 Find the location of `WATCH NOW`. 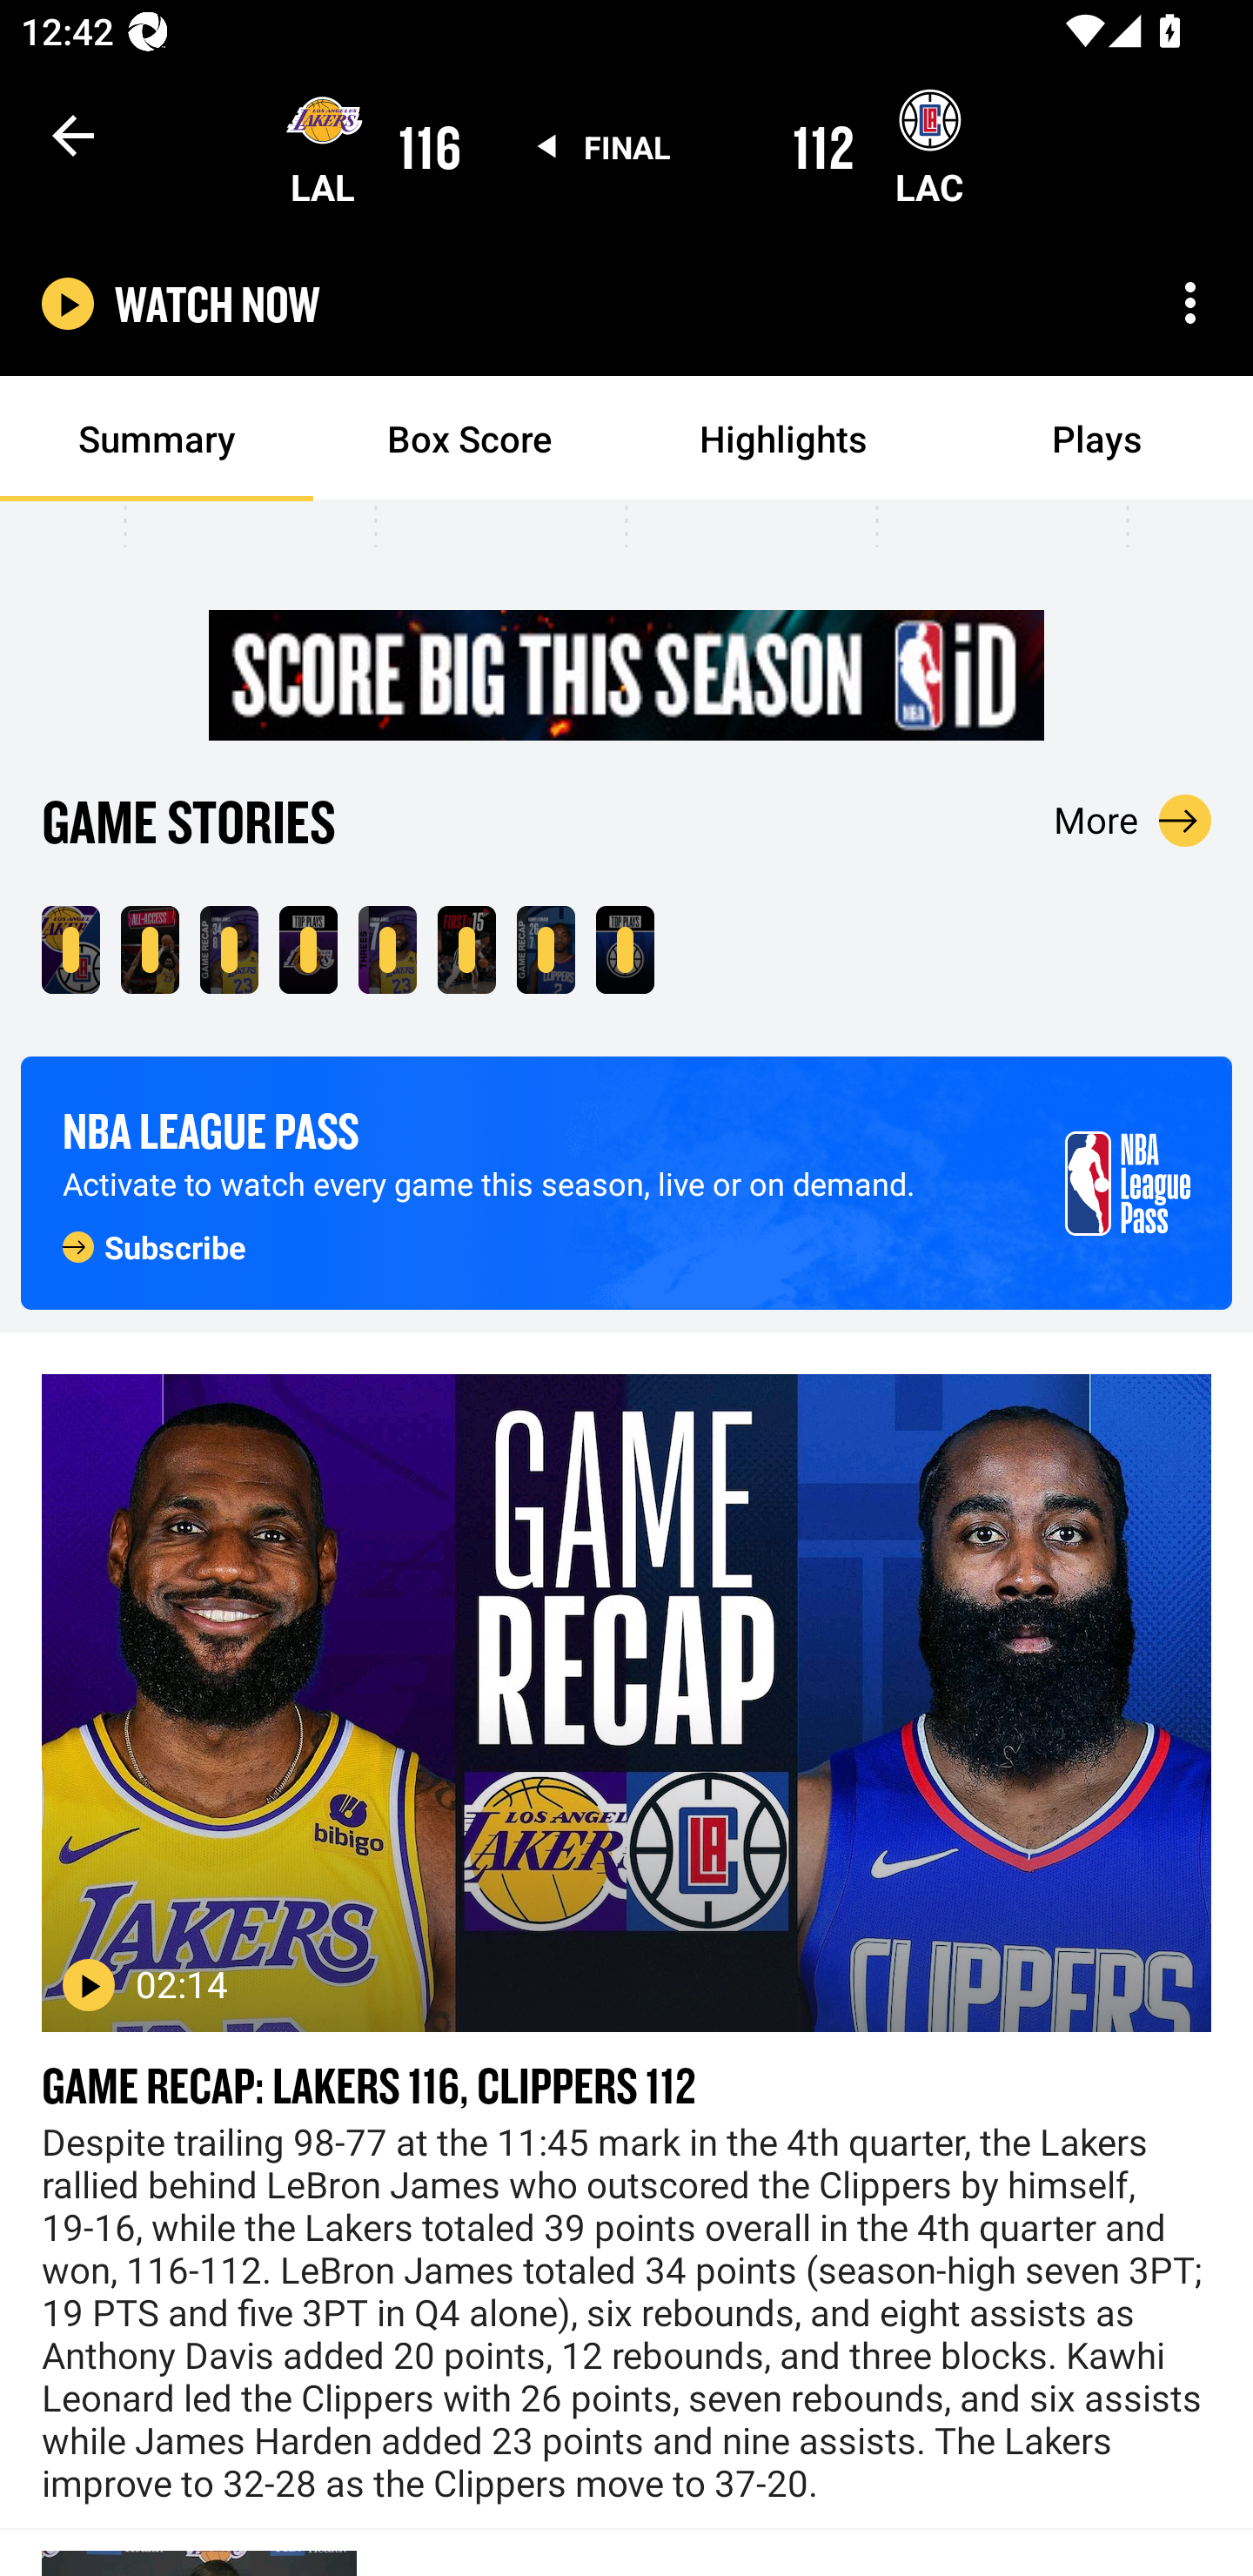

WATCH NOW is located at coordinates (218, 304).